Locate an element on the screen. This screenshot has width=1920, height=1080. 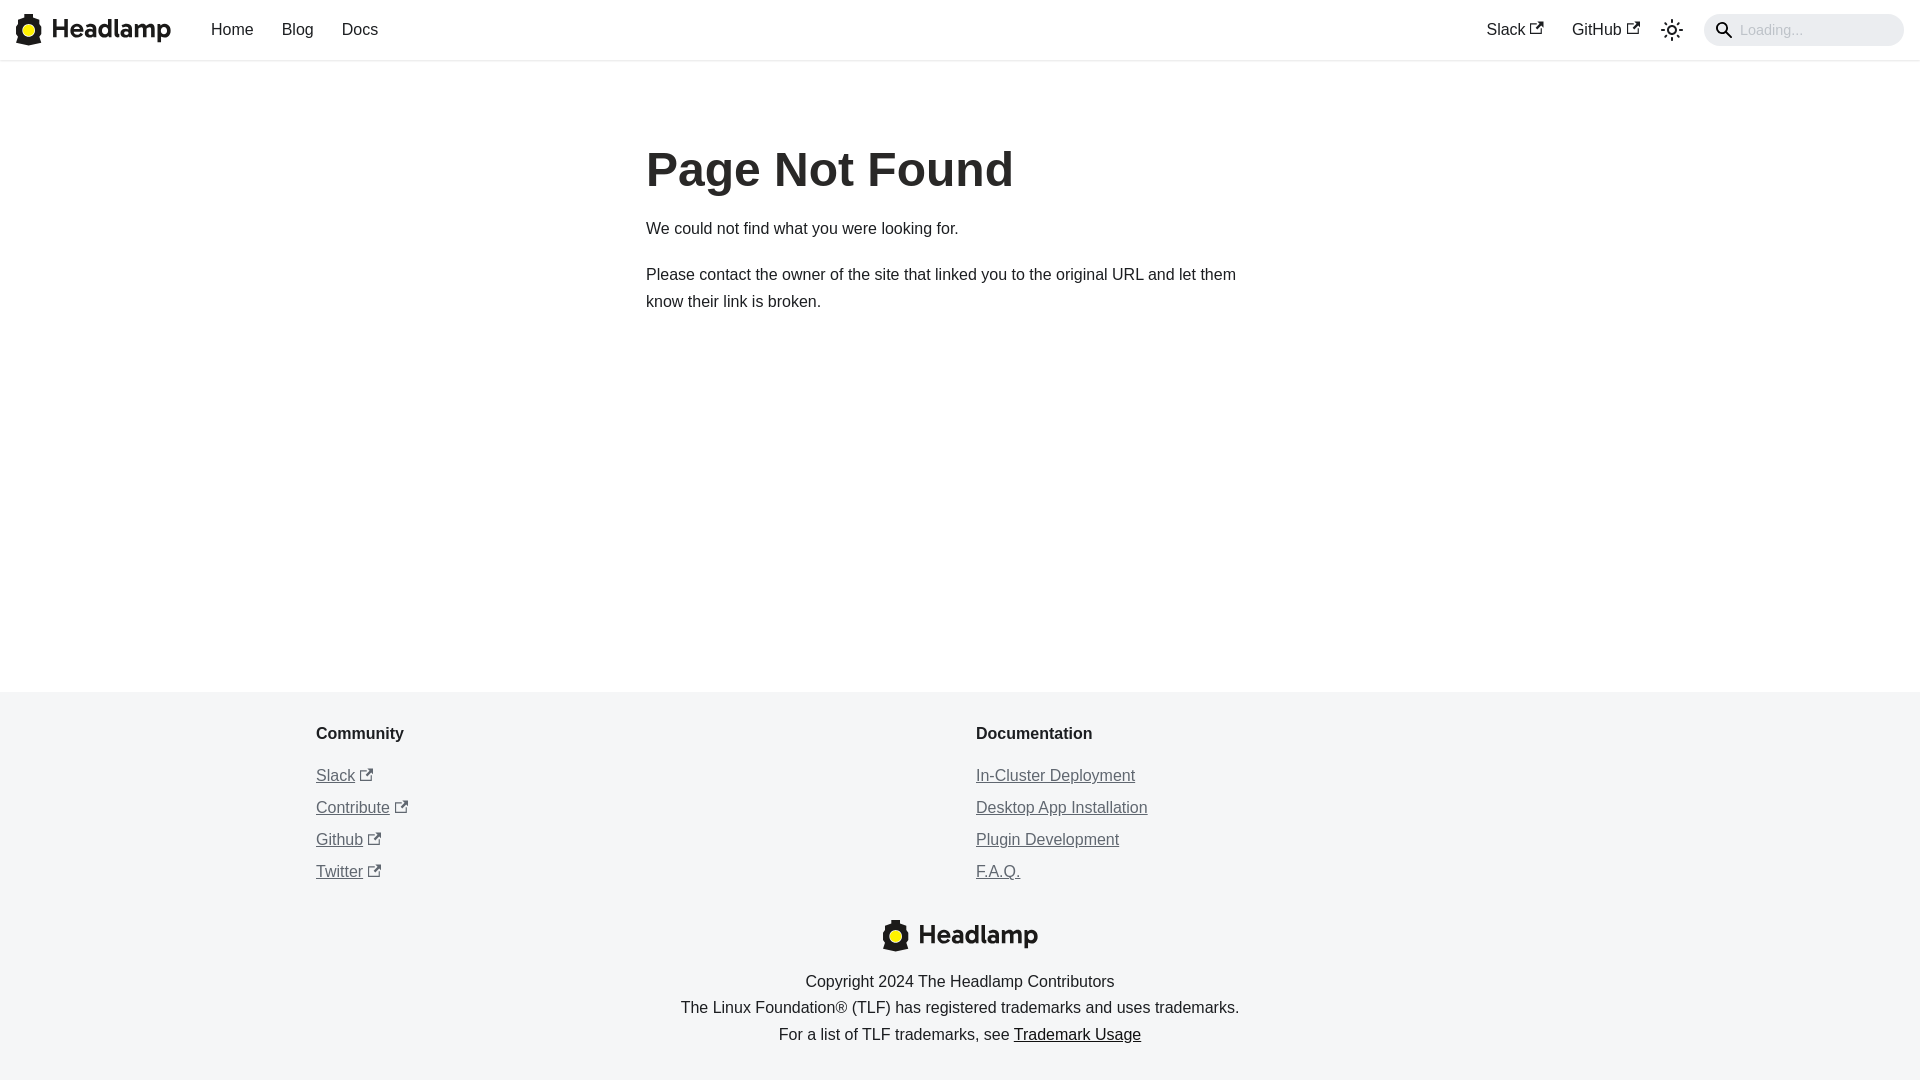
Contribute is located at coordinates (362, 808).